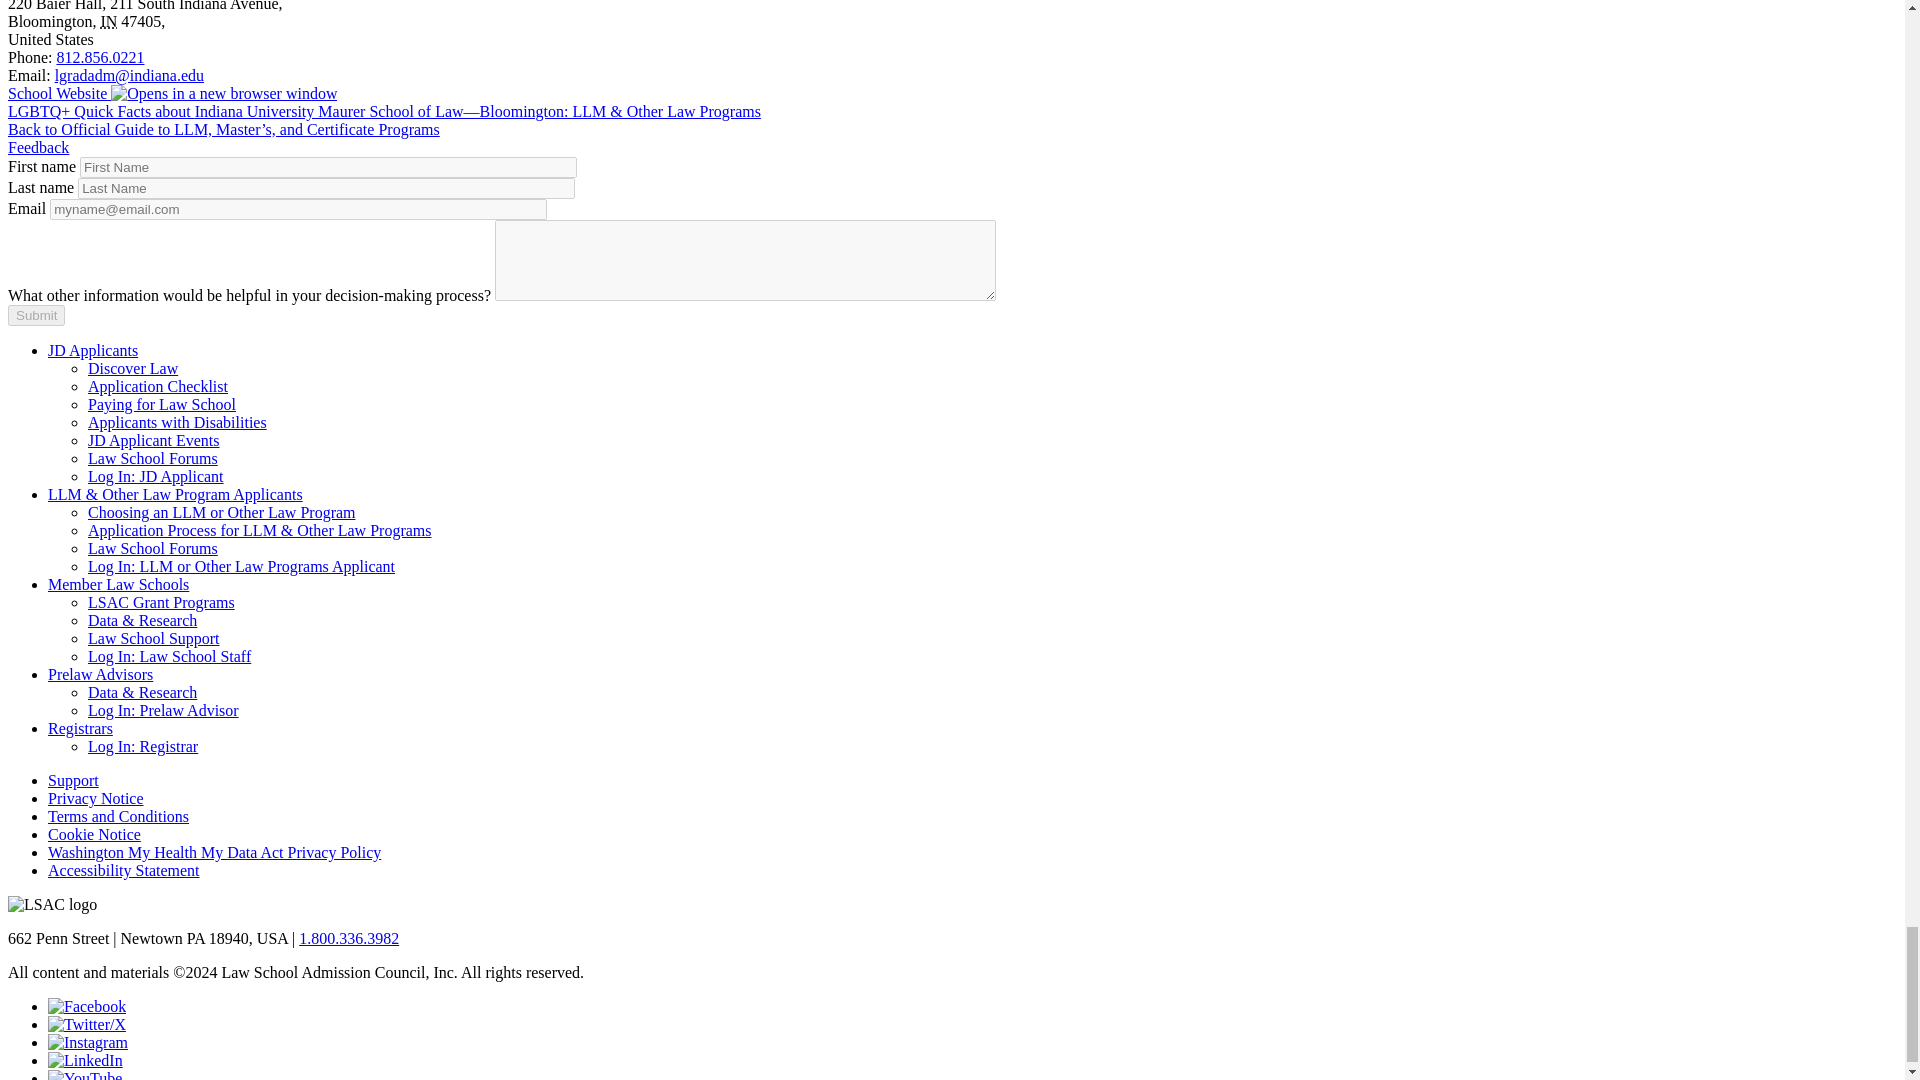 The width and height of the screenshot is (1920, 1080). What do you see at coordinates (36, 315) in the screenshot?
I see `Submit` at bounding box center [36, 315].